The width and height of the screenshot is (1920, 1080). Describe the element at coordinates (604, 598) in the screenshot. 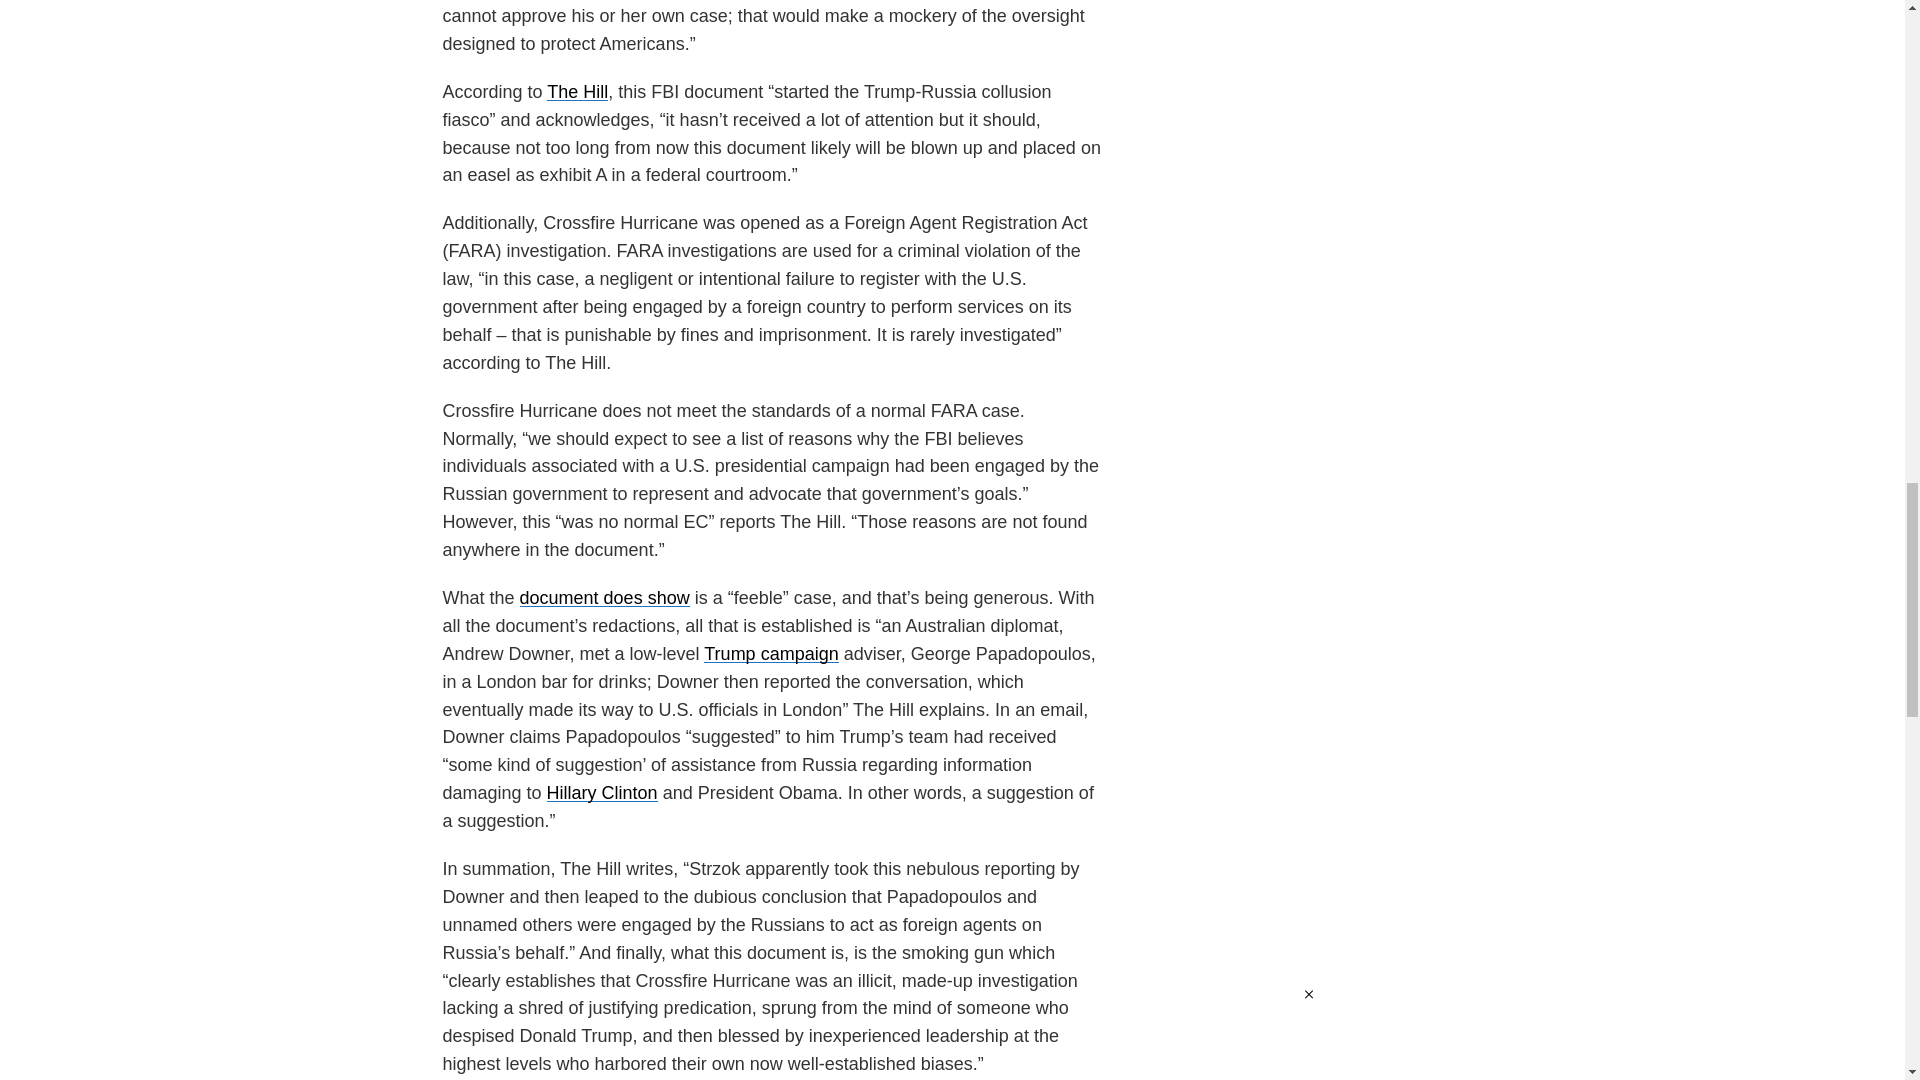

I see `document does show` at that location.